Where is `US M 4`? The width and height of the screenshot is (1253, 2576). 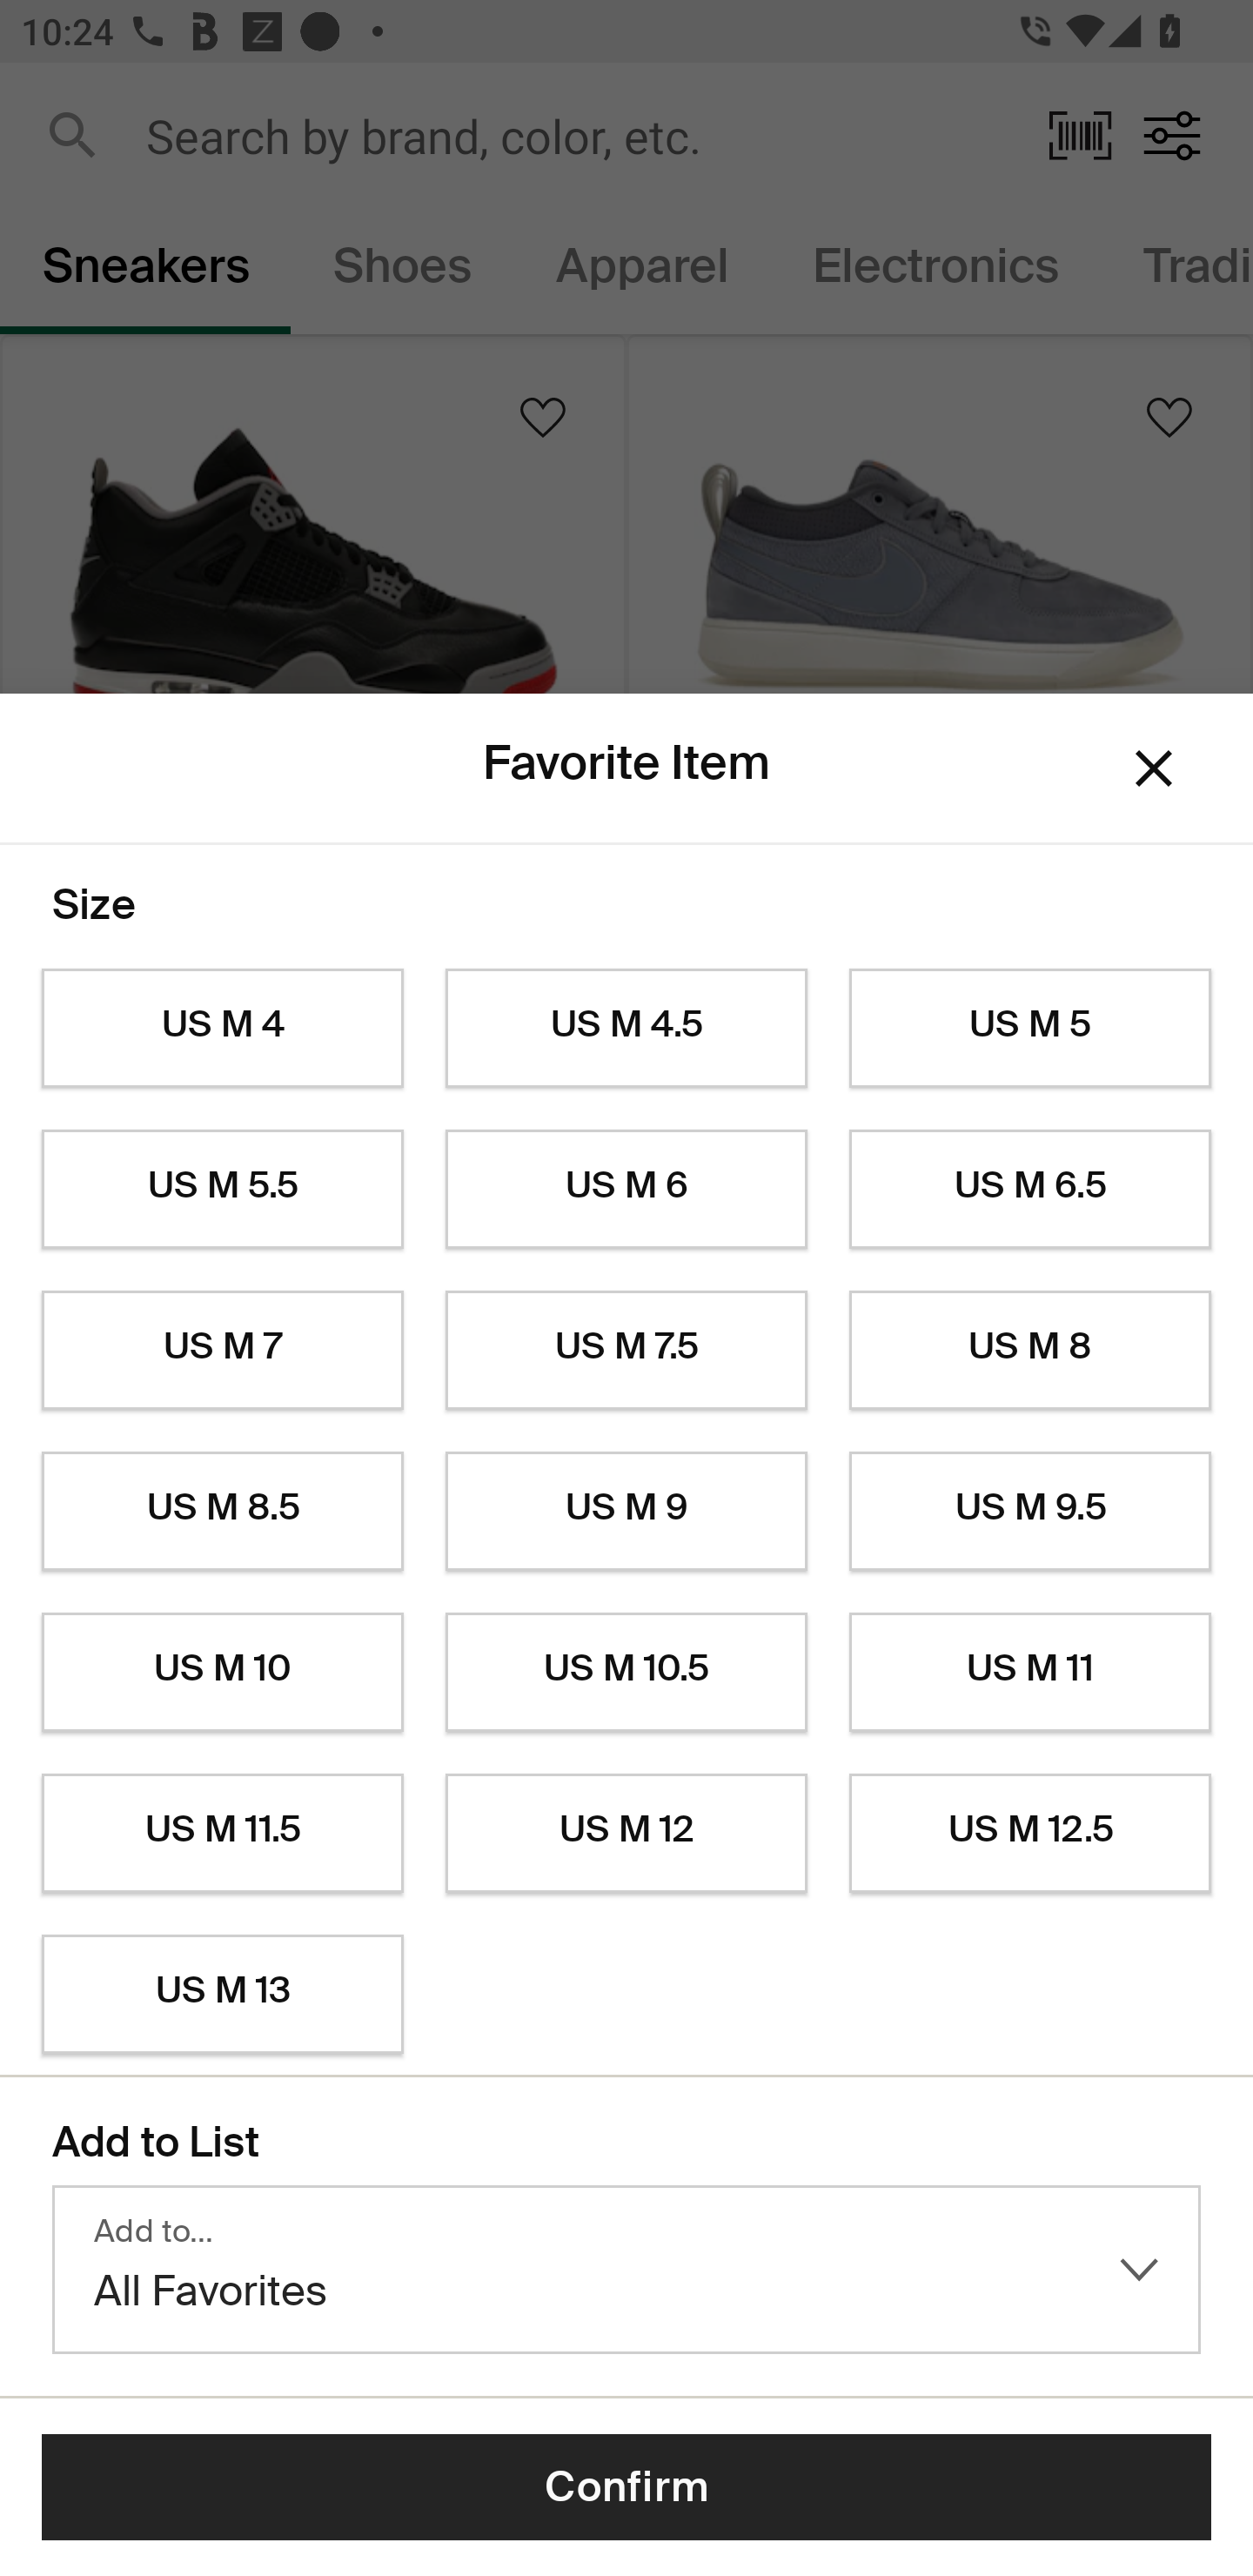
US M 4 is located at coordinates (222, 1029).